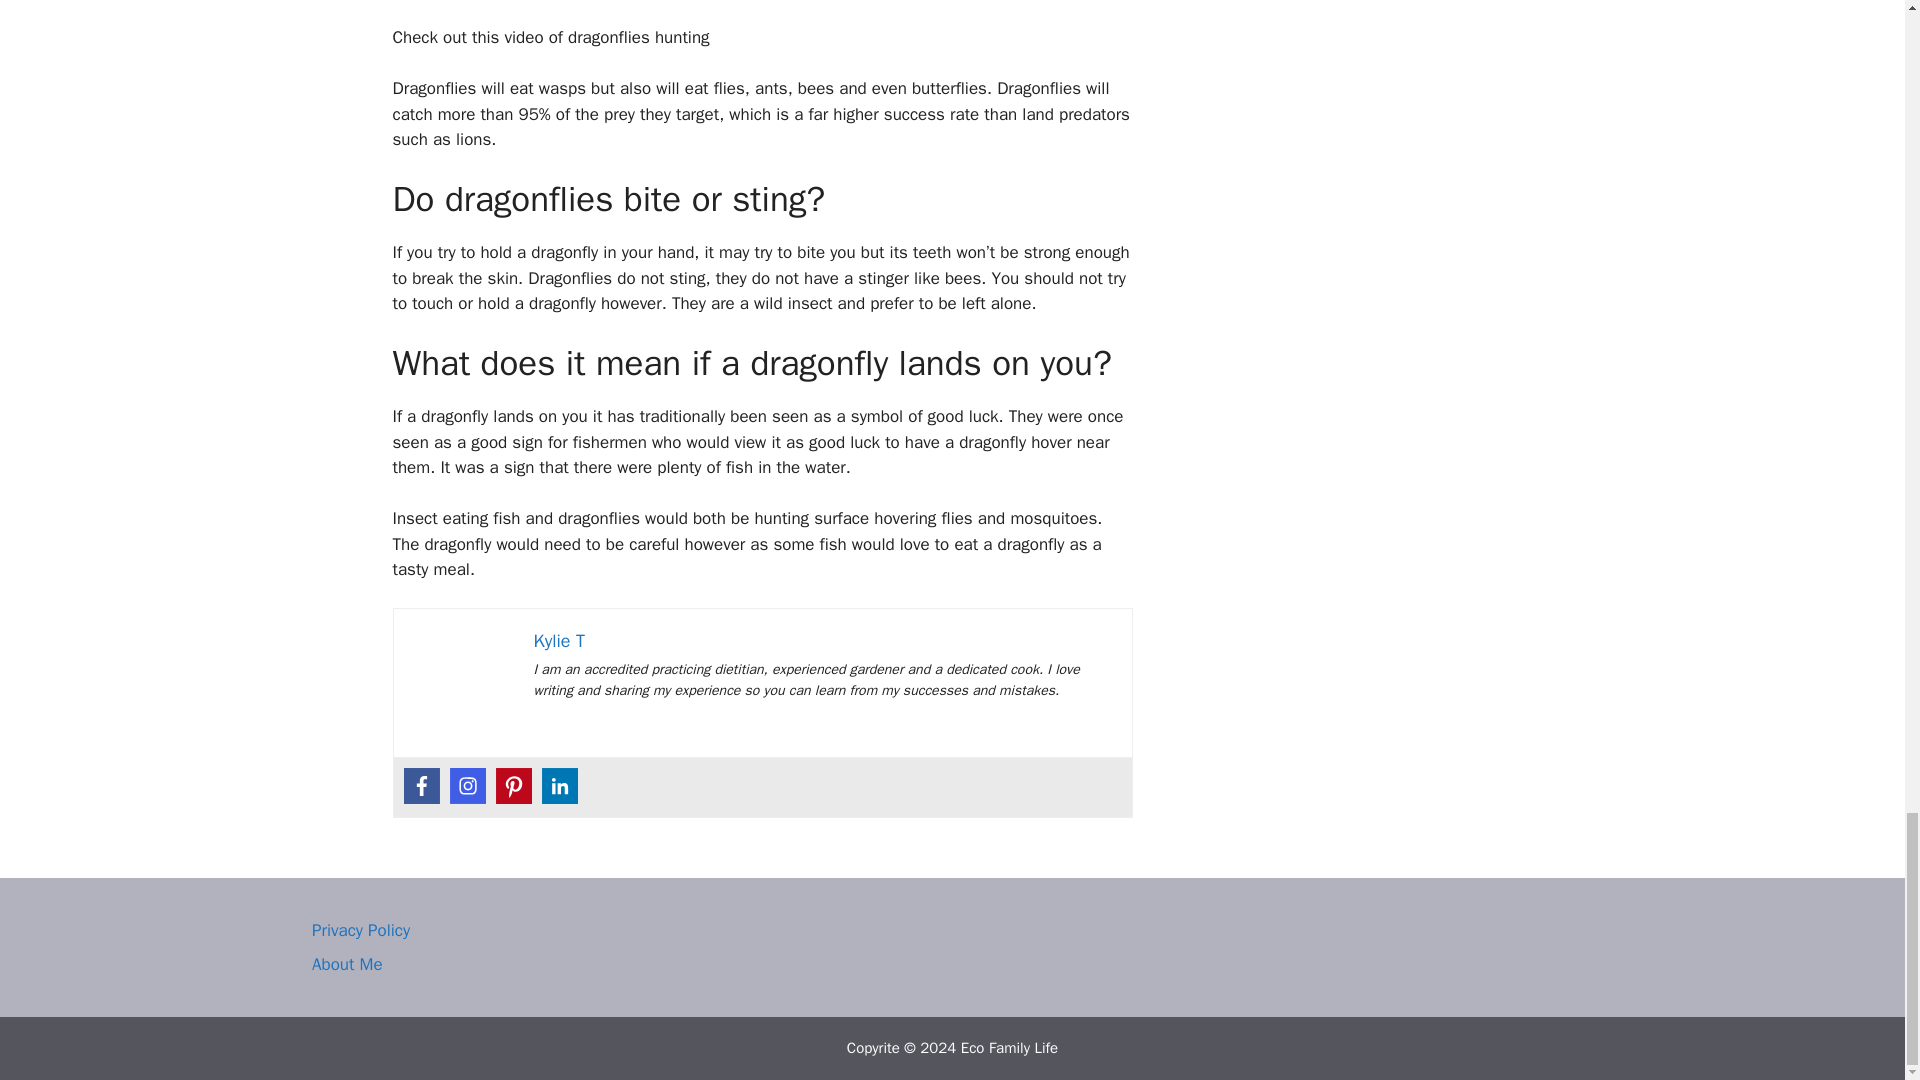  What do you see at coordinates (467, 785) in the screenshot?
I see `Instagram` at bounding box center [467, 785].